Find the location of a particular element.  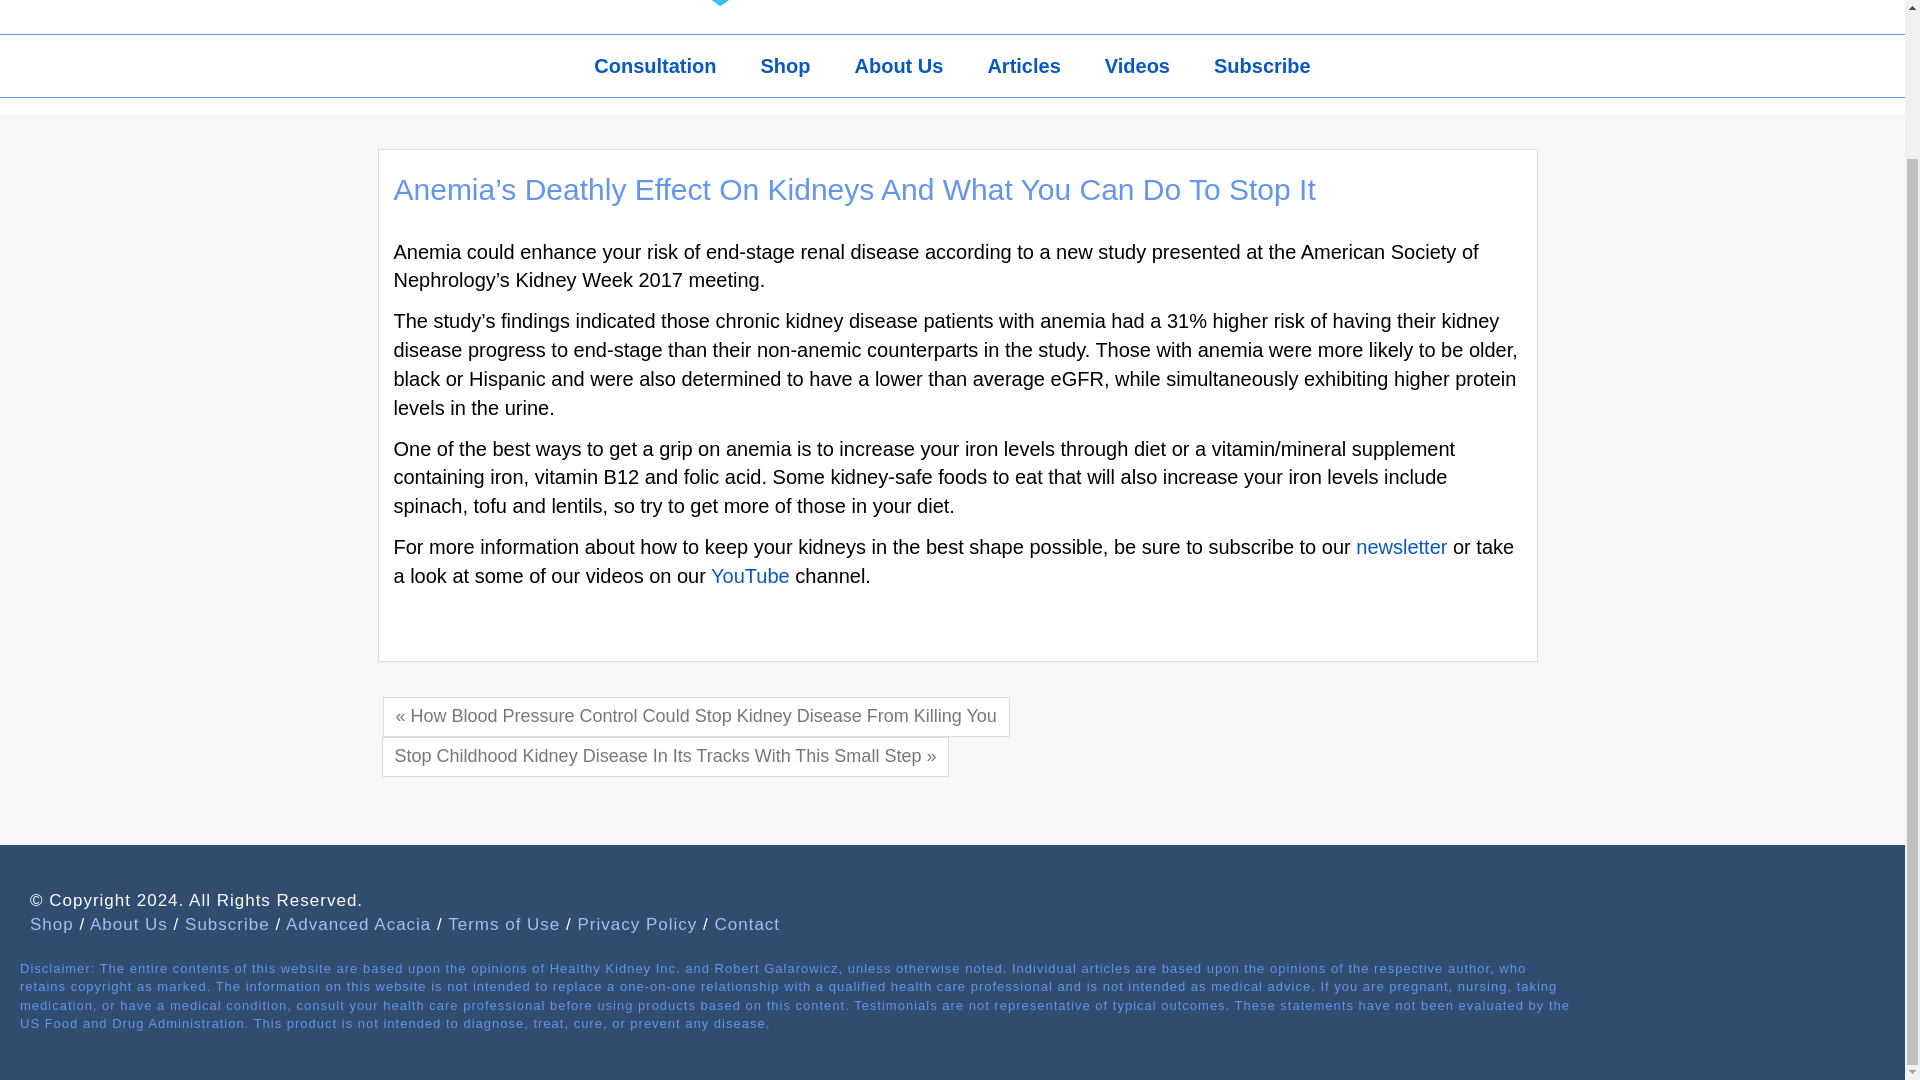

newsletter is located at coordinates (1401, 546).